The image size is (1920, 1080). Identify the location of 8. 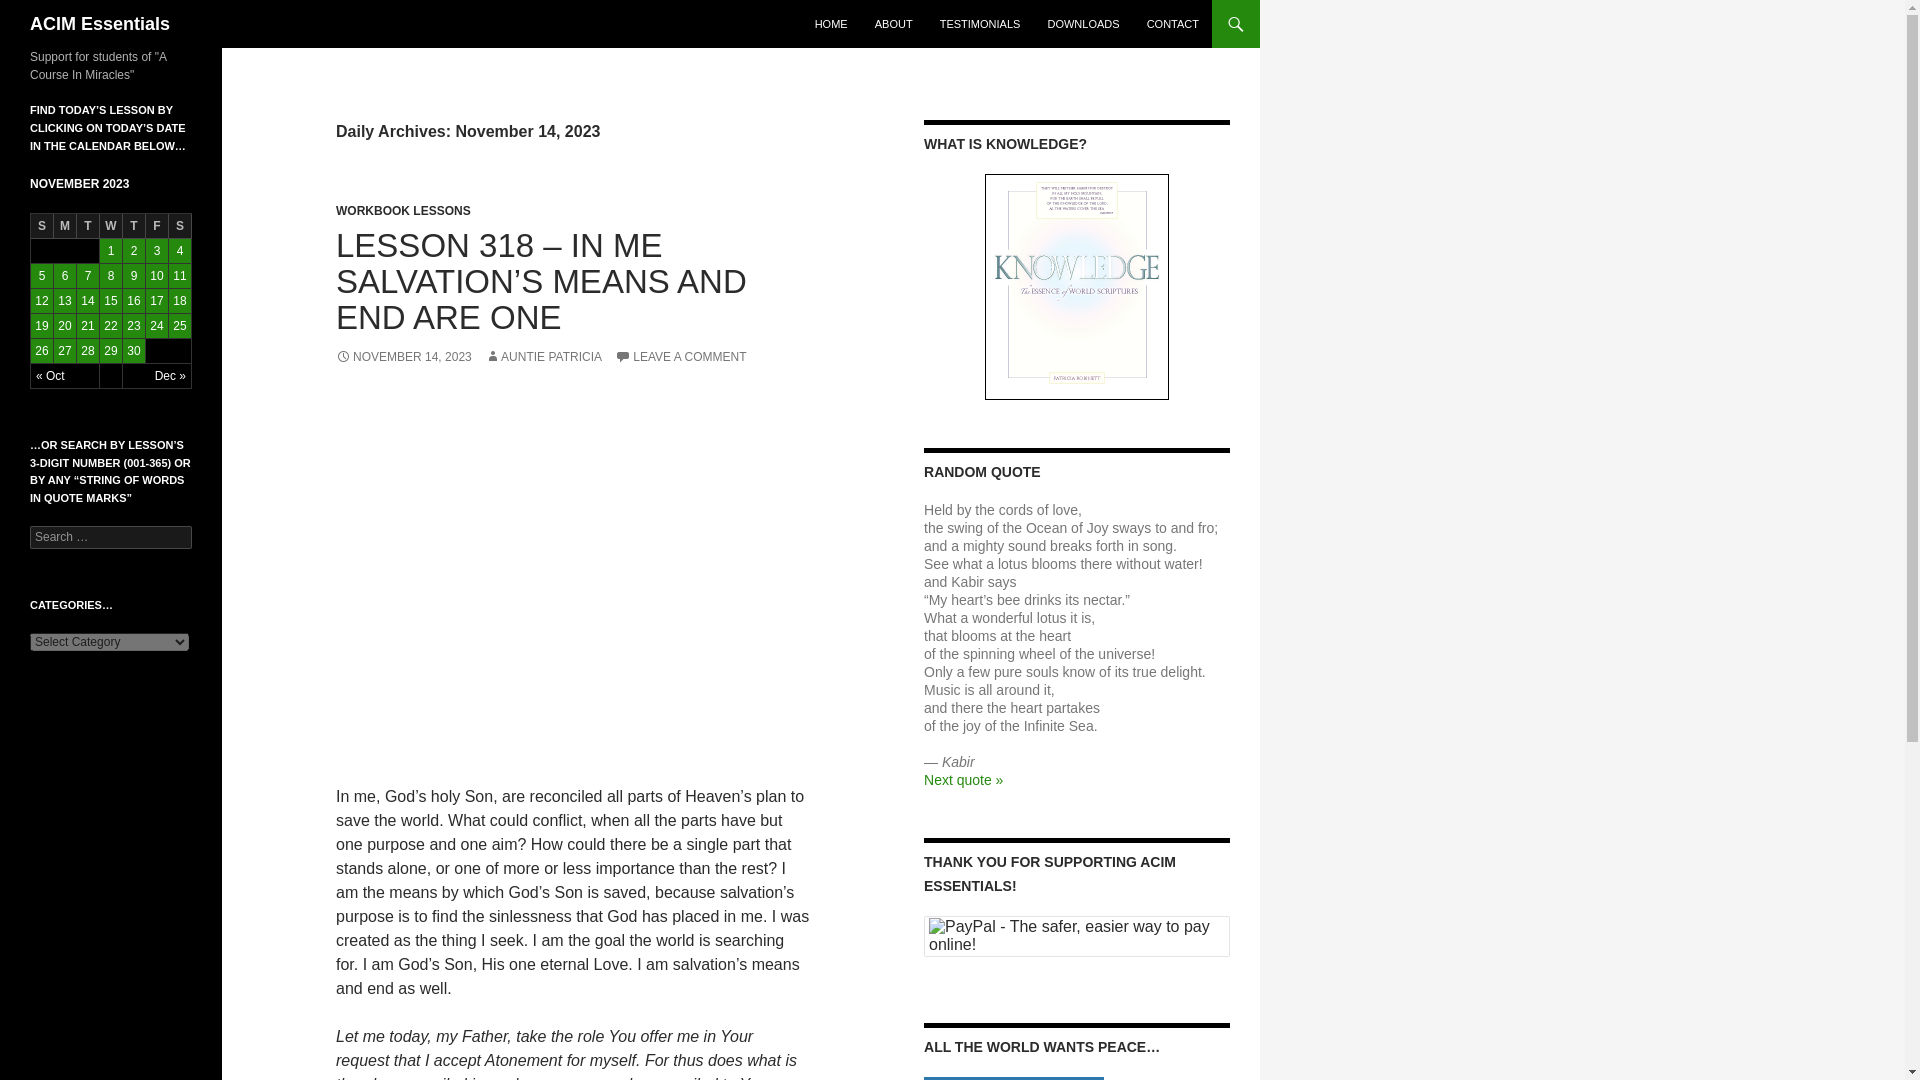
(110, 276).